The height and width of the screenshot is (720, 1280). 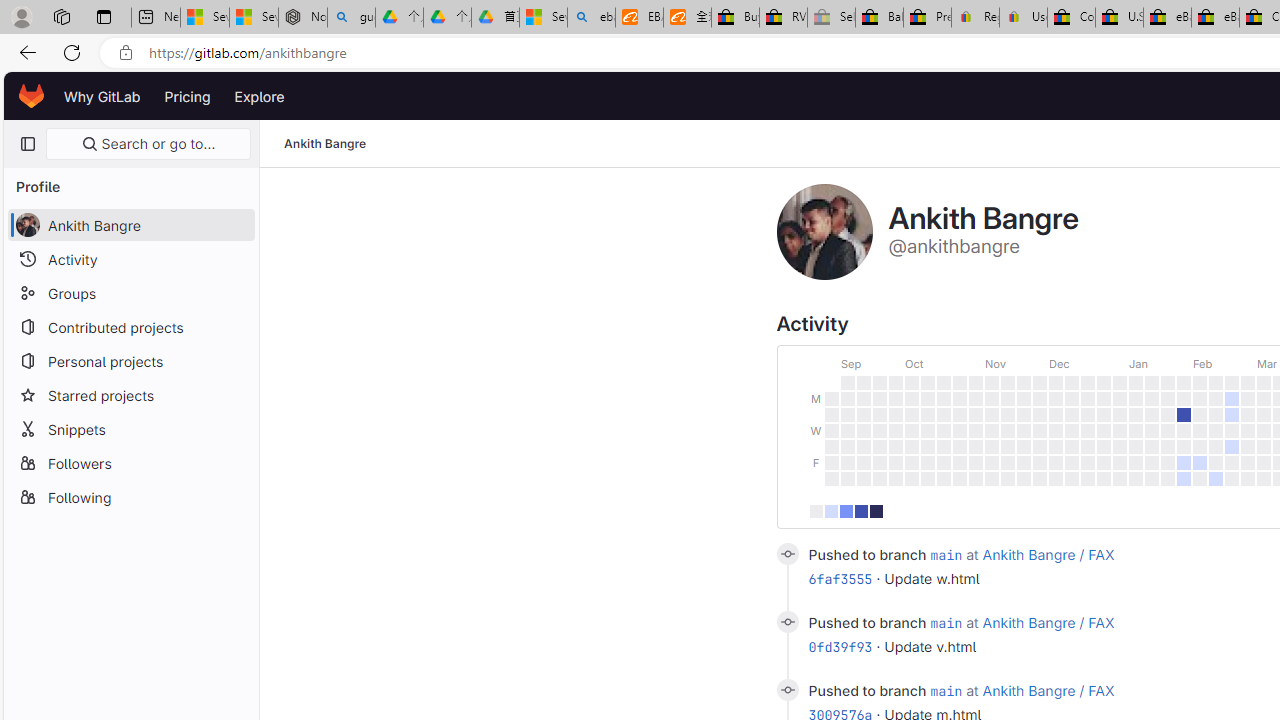 I want to click on 6faf3555, so click(x=840, y=579).